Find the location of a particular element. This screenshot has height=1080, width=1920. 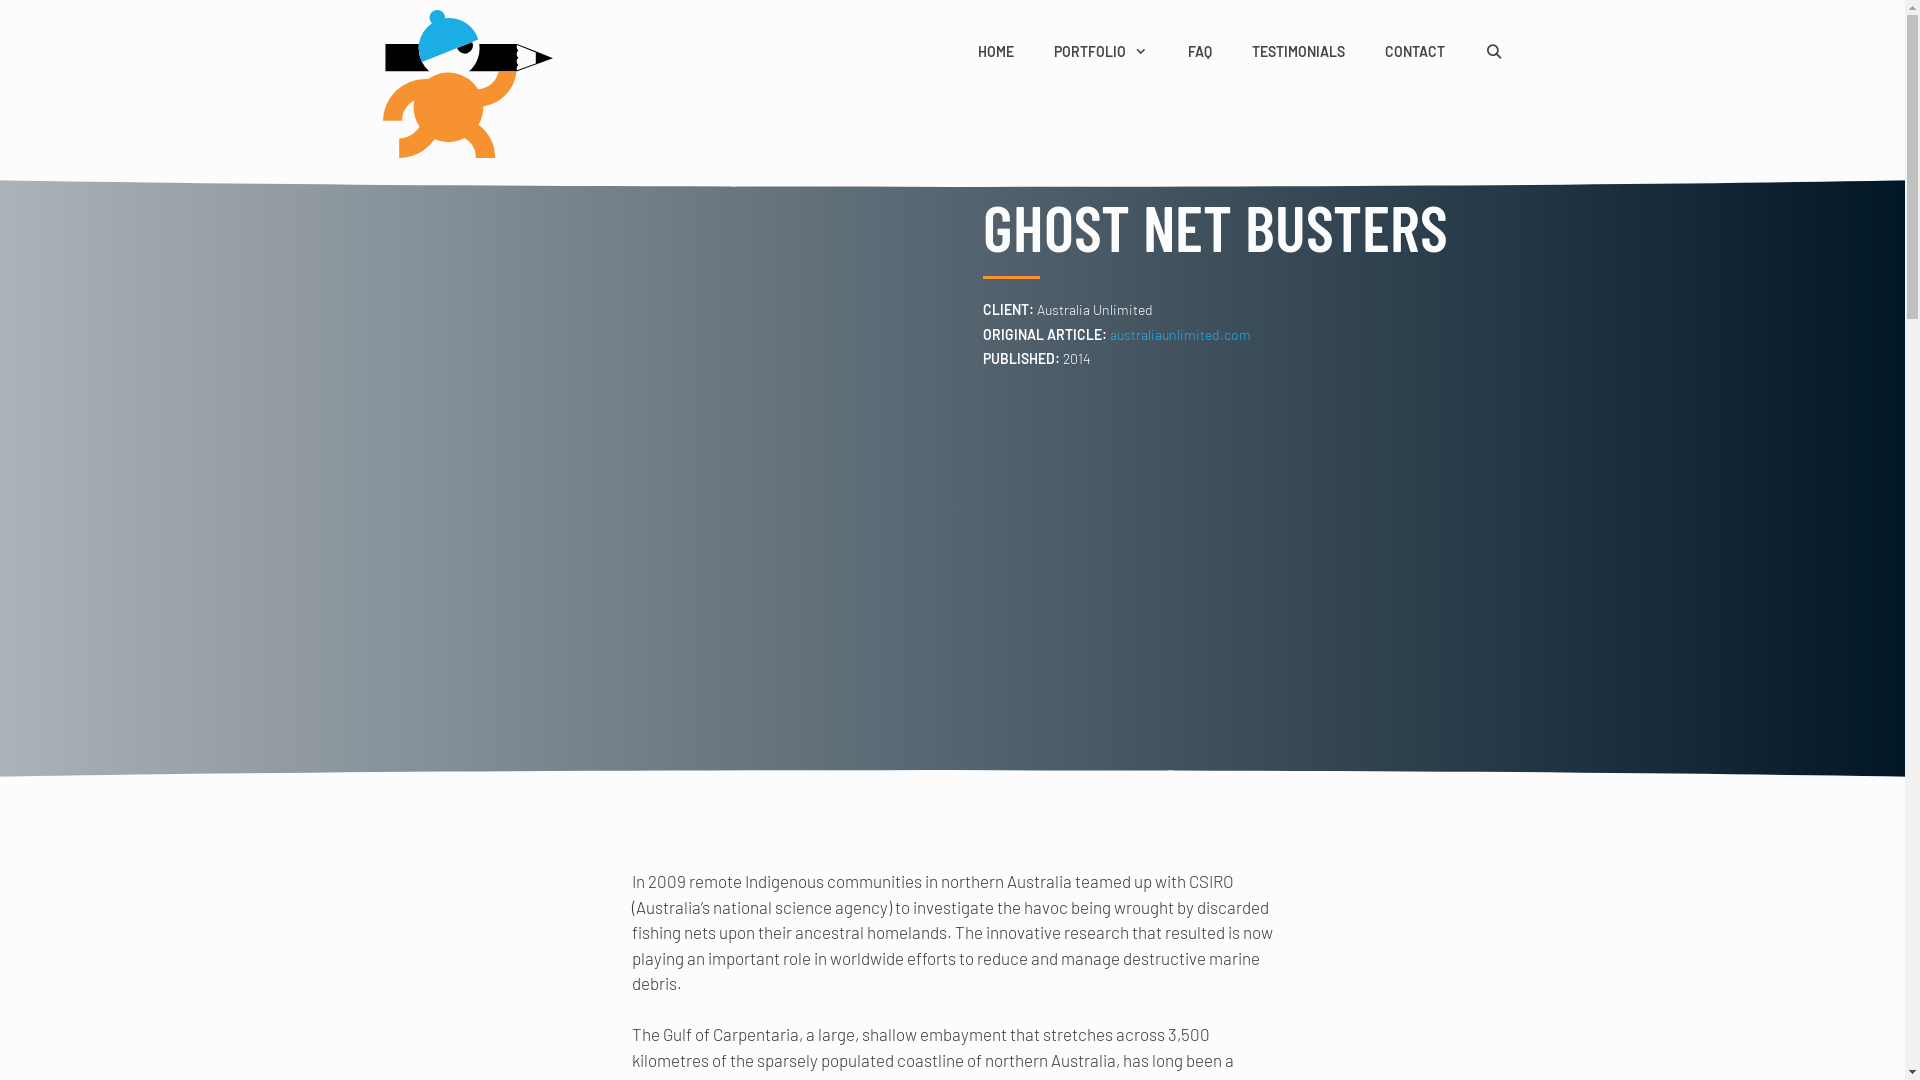

TESTIMONIALS is located at coordinates (1298, 52).